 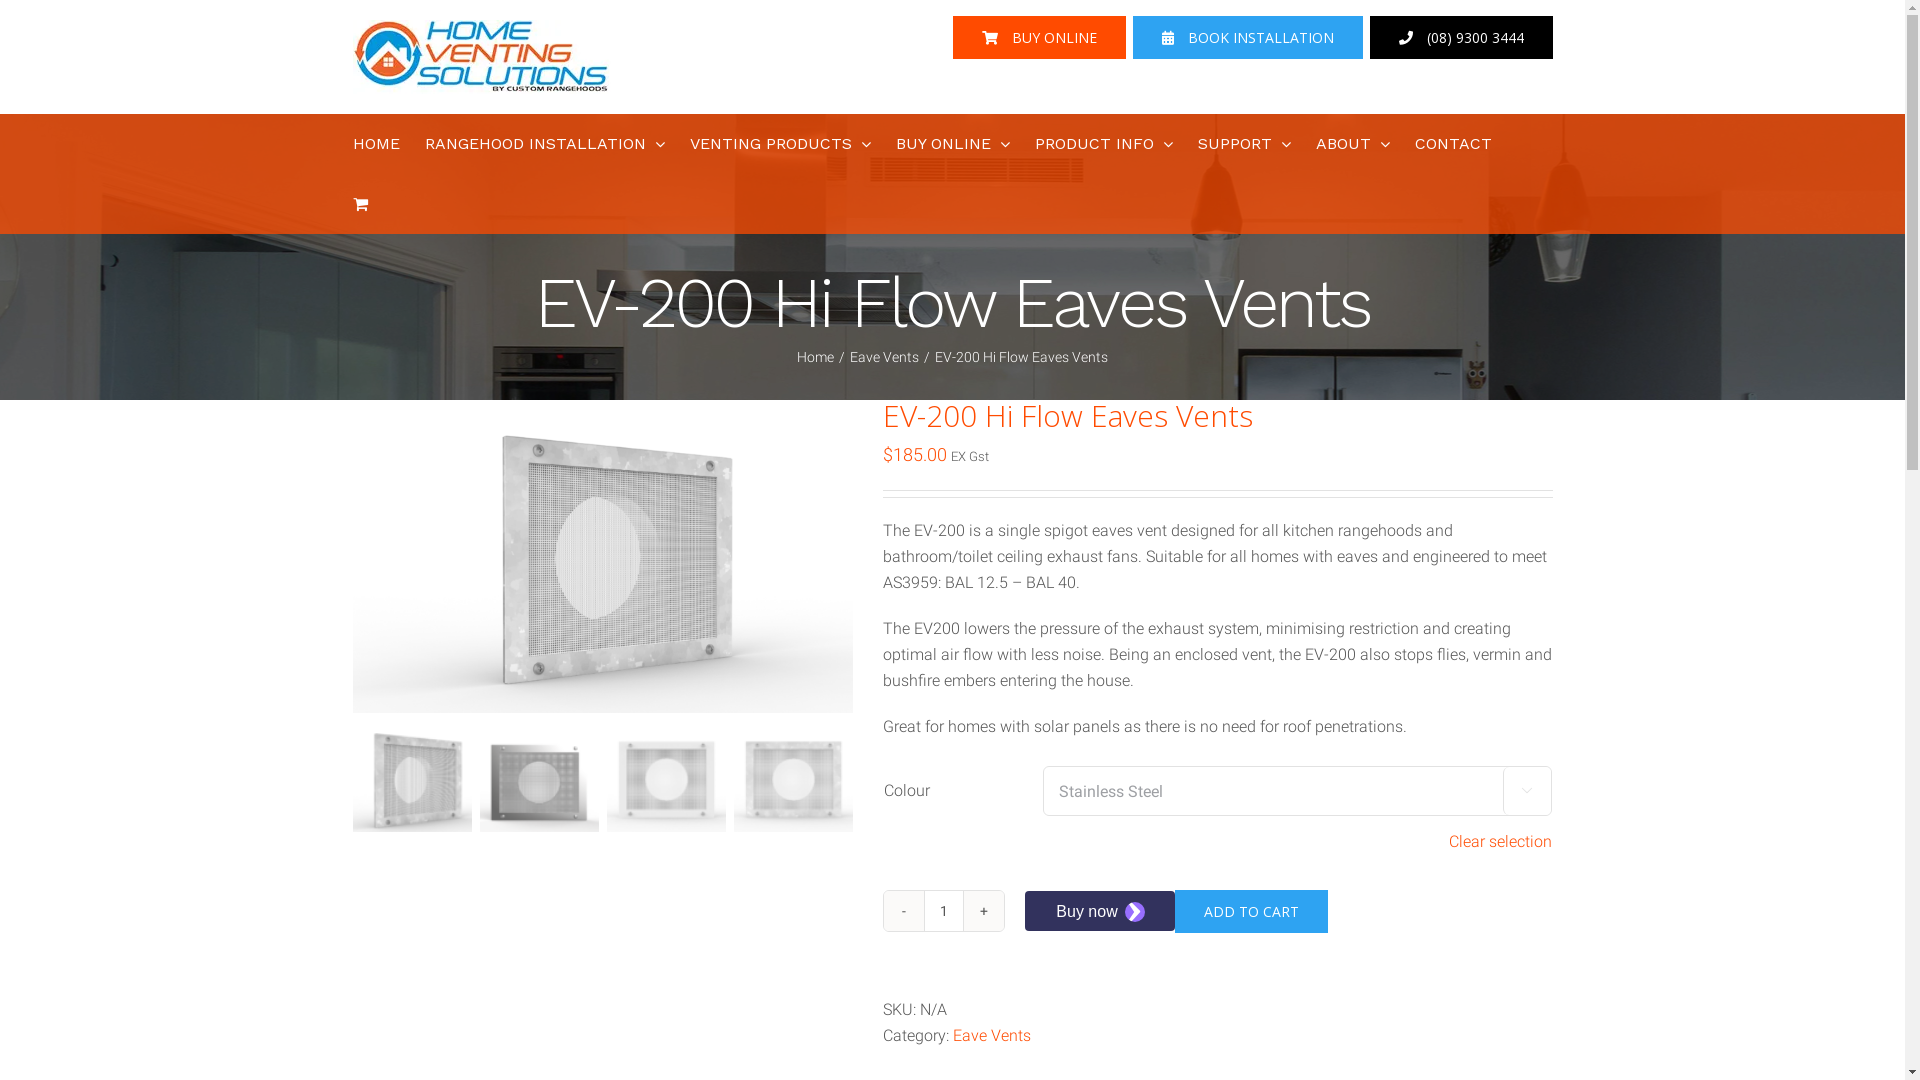 I want to click on Clear selection, so click(x=1500, y=842).